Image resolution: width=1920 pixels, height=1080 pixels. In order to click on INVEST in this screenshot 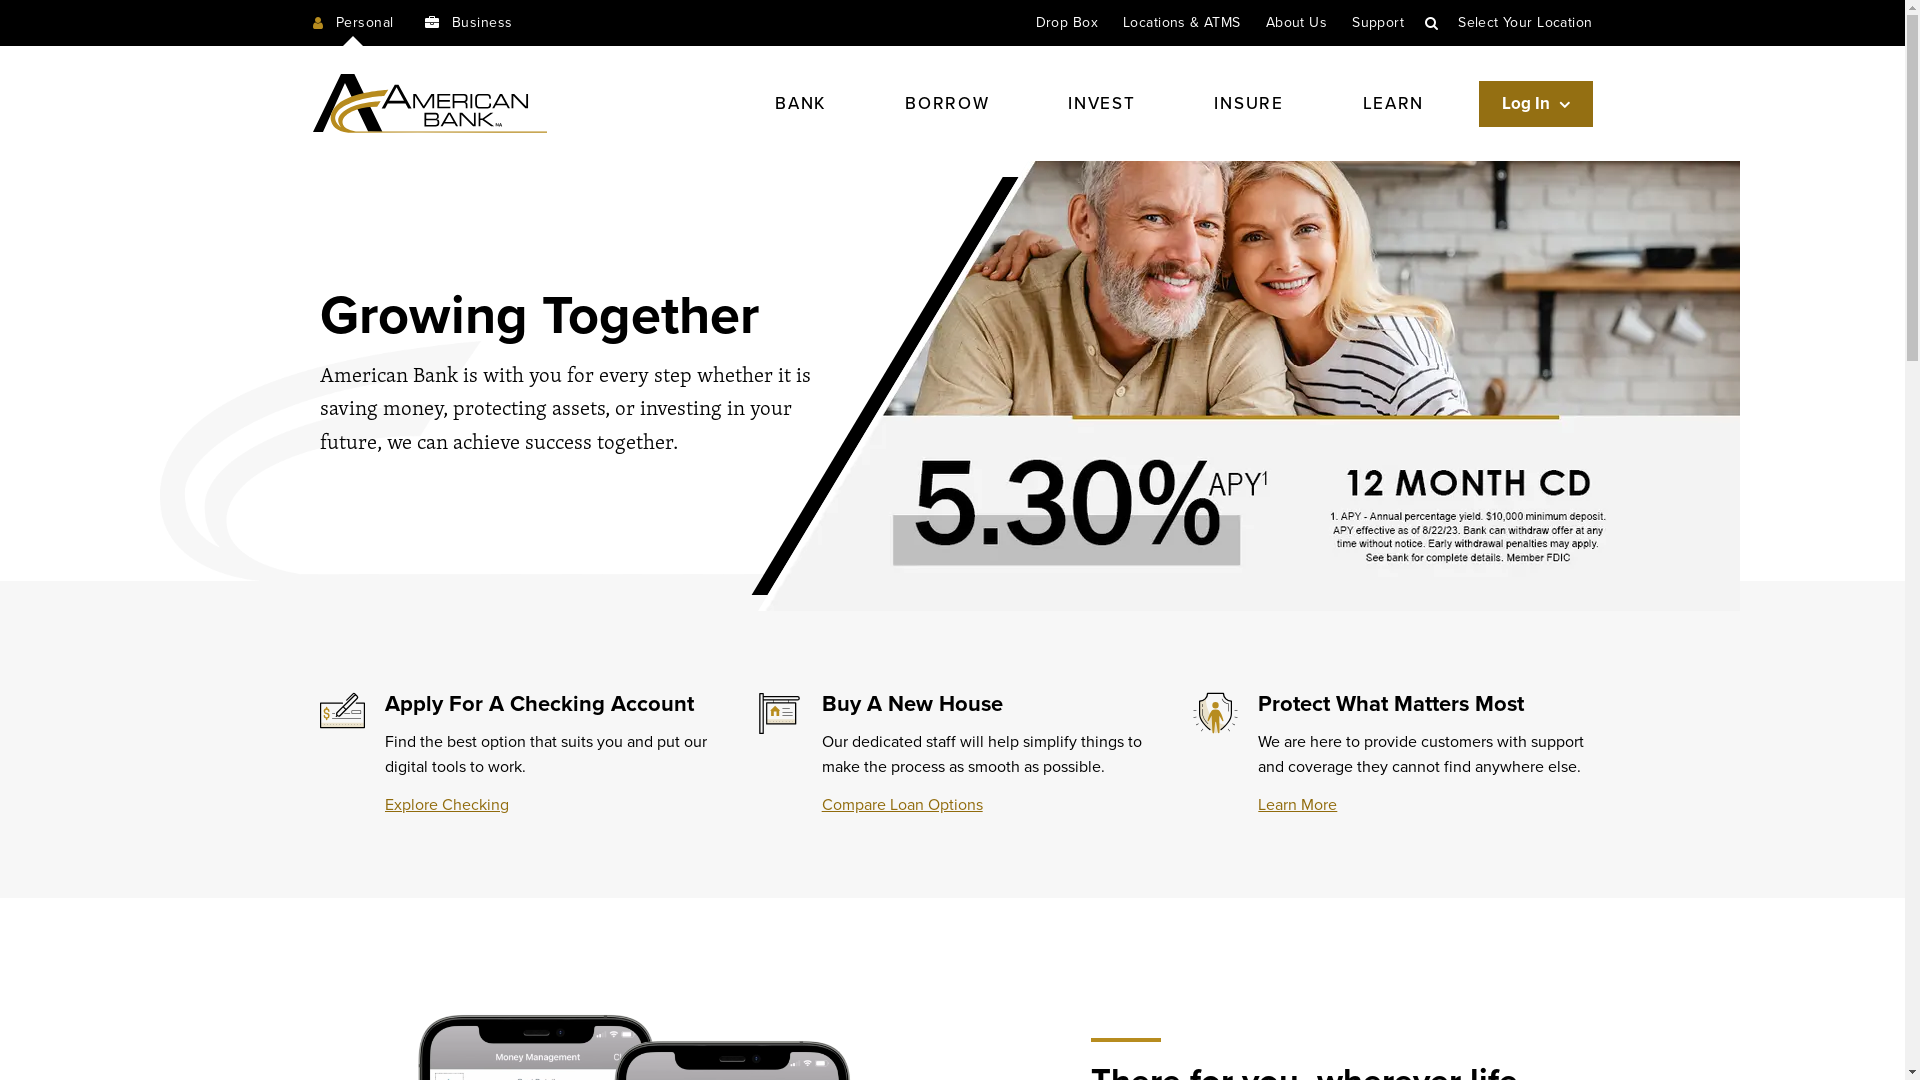, I will do `click(1102, 104)`.